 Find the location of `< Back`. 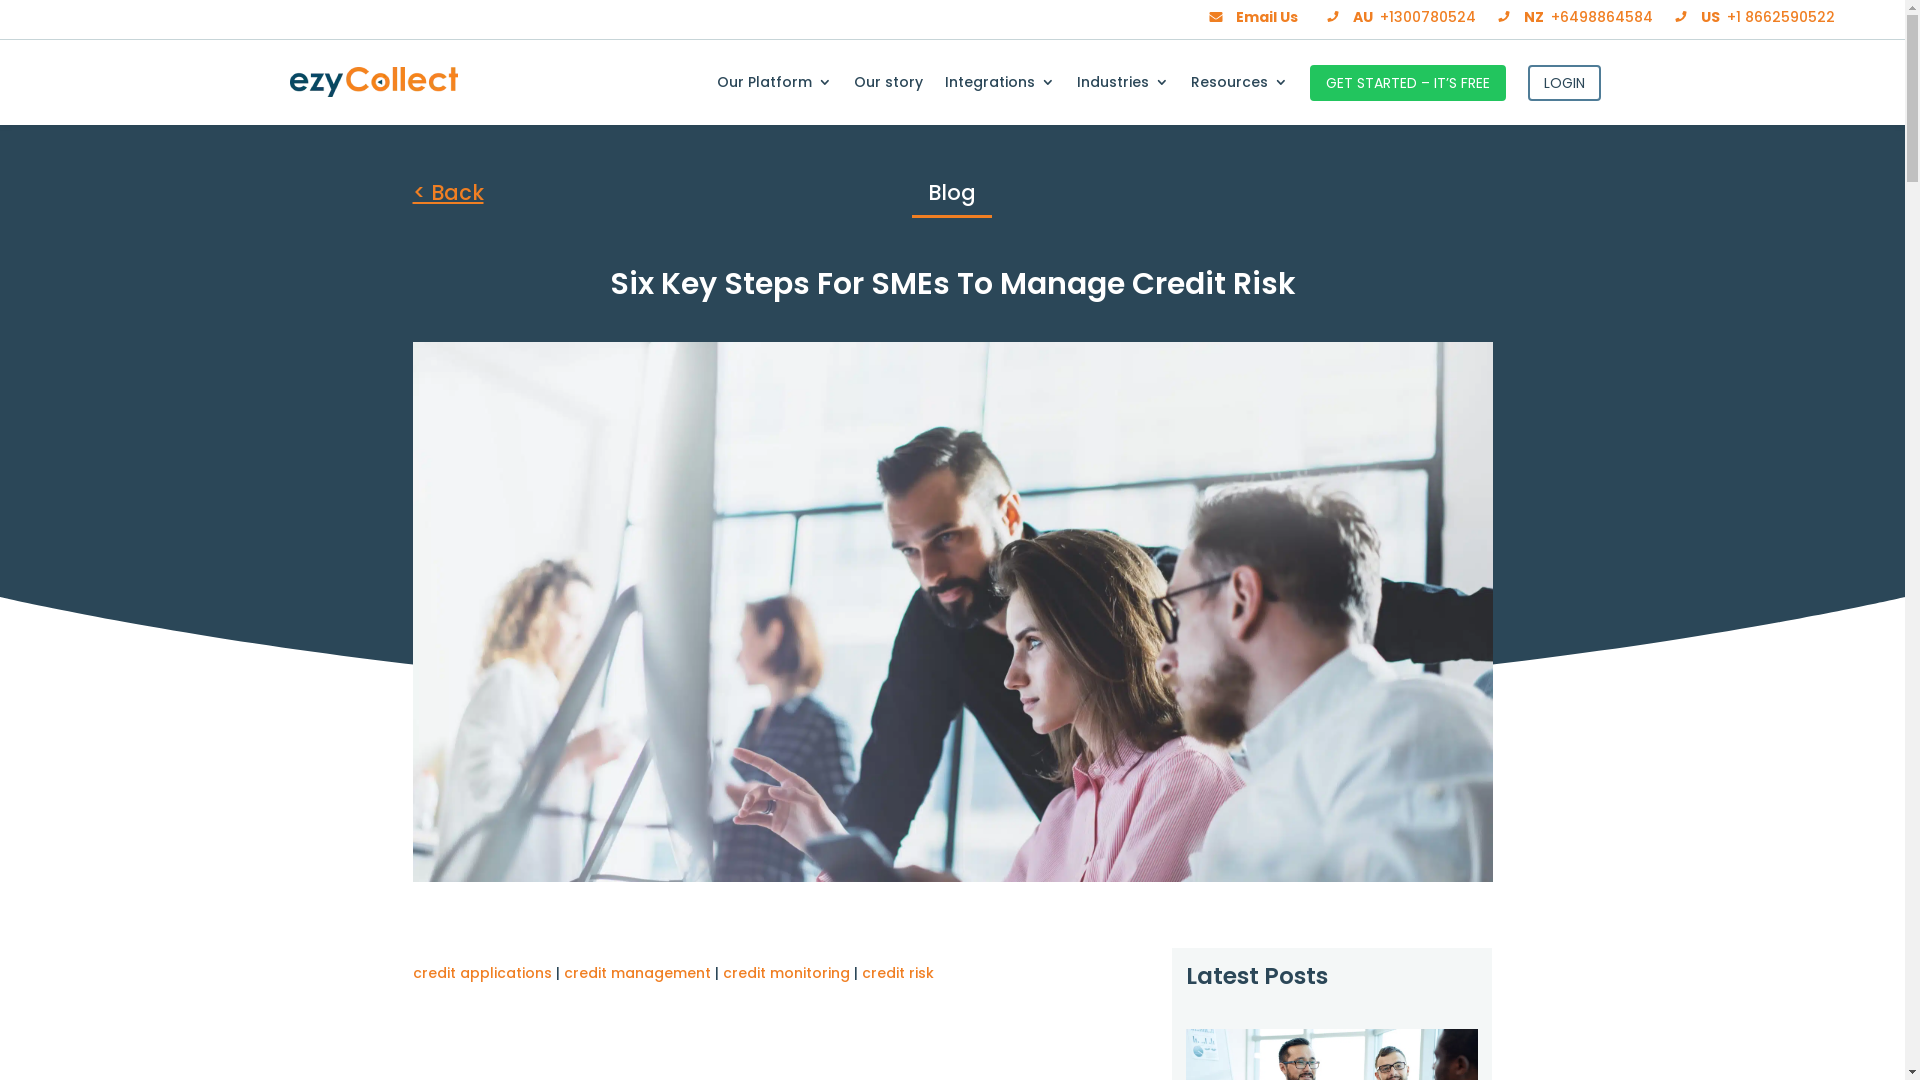

< Back is located at coordinates (448, 192).